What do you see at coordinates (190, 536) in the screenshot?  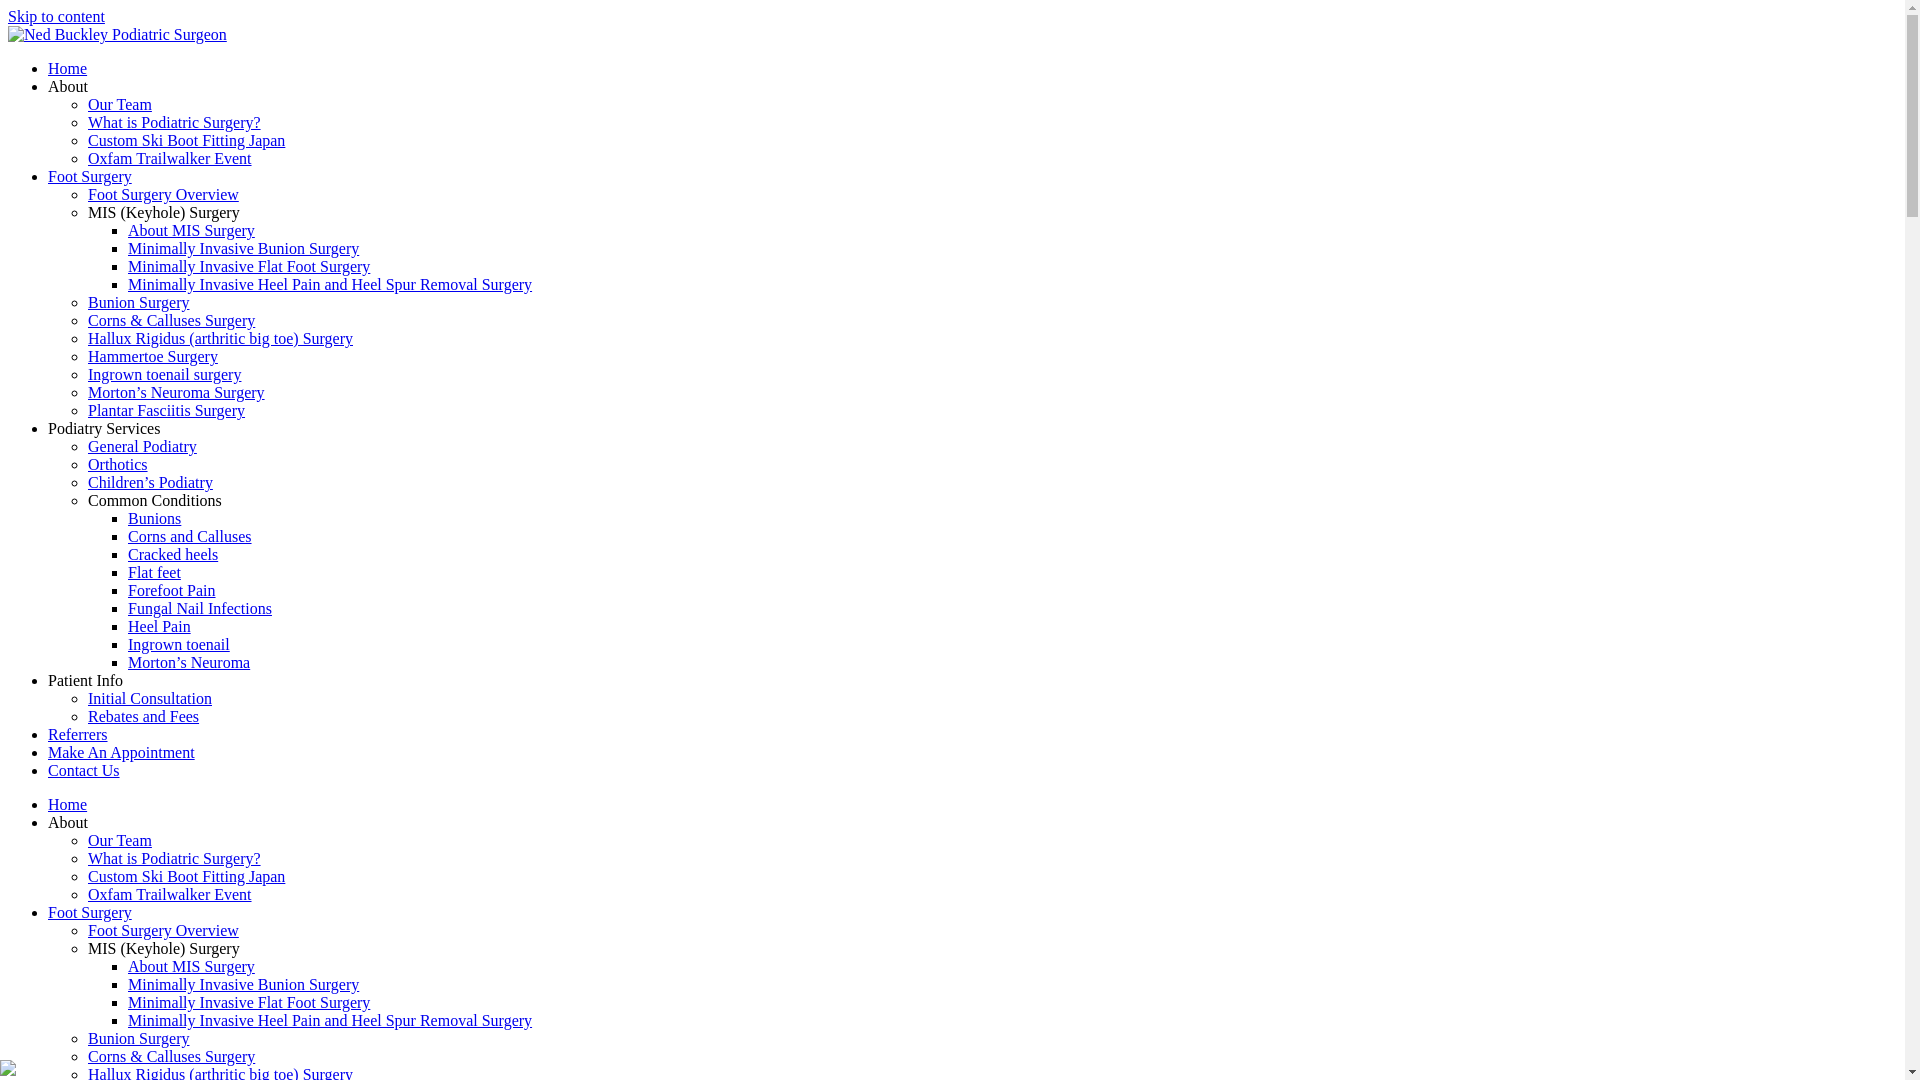 I see `Corns and Calluses` at bounding box center [190, 536].